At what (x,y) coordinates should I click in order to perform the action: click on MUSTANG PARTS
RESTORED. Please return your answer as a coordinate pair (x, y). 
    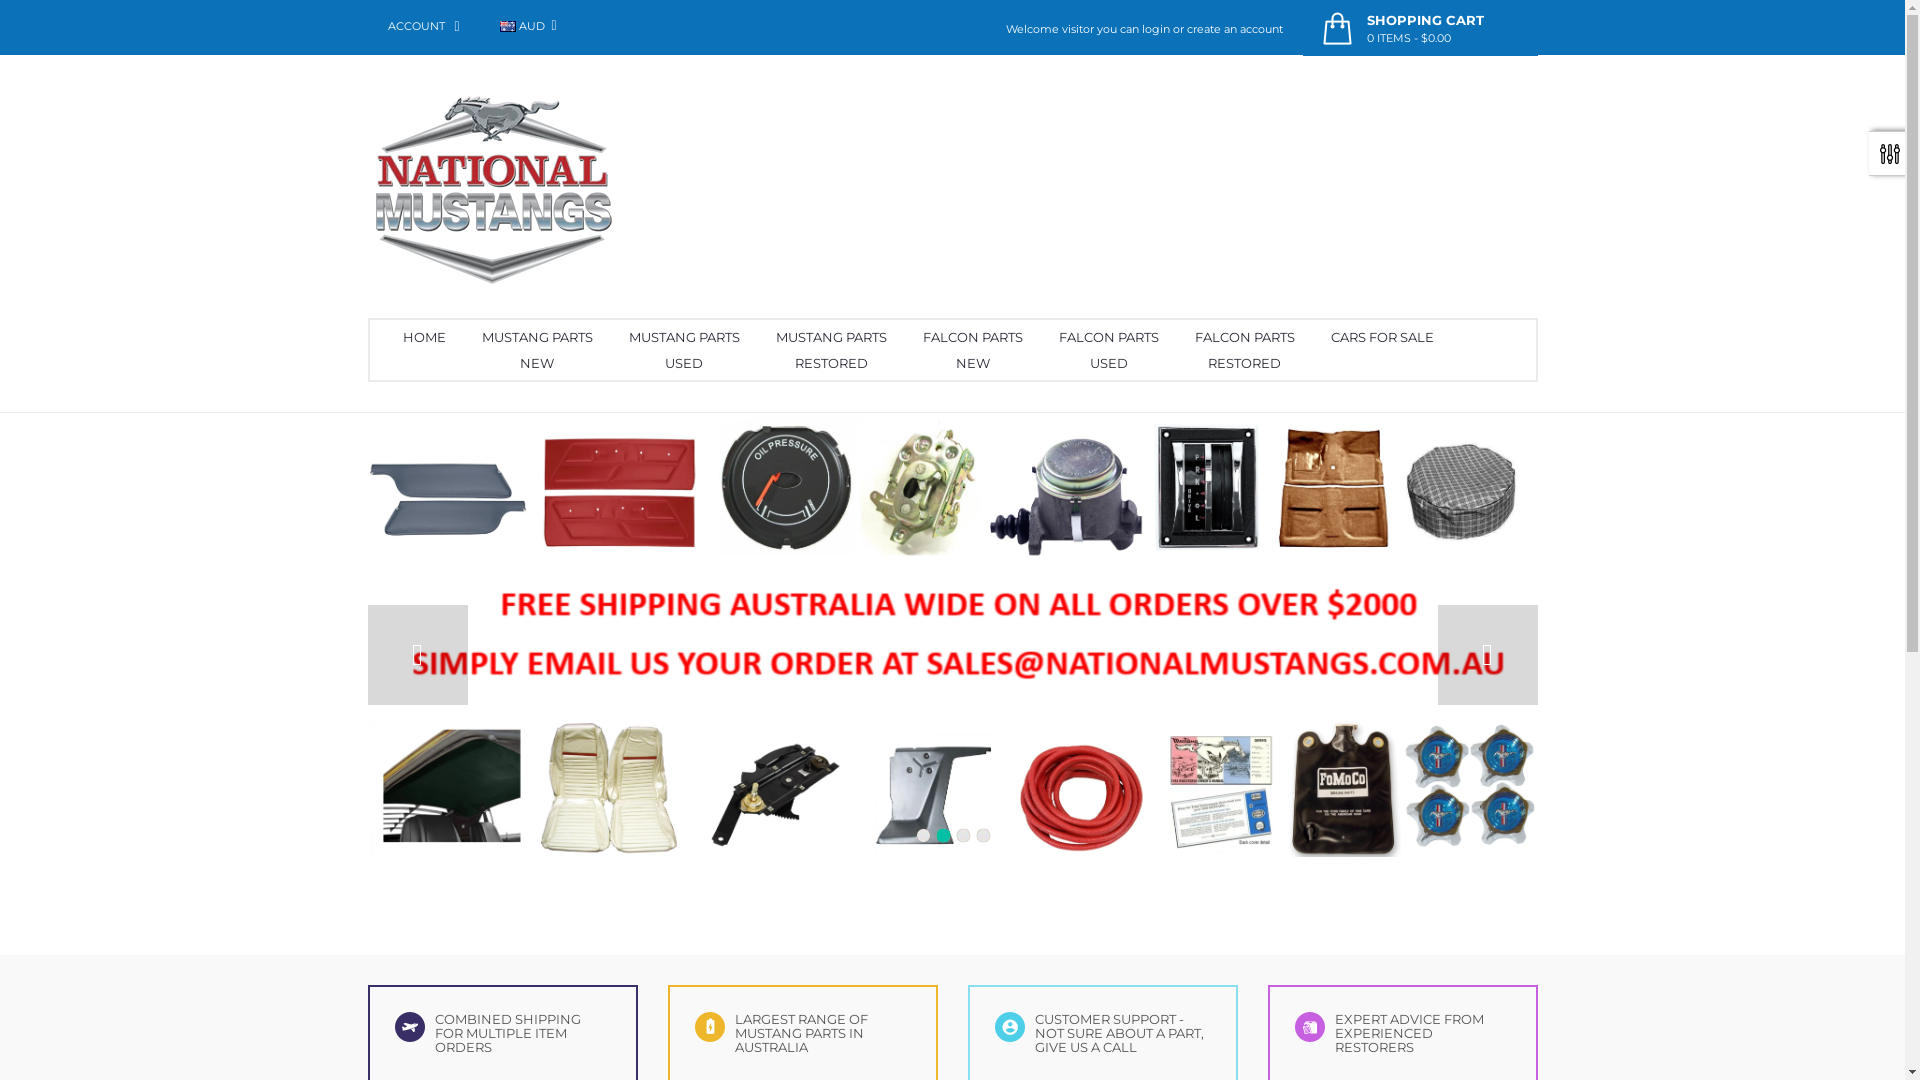
    Looking at the image, I should click on (832, 350).